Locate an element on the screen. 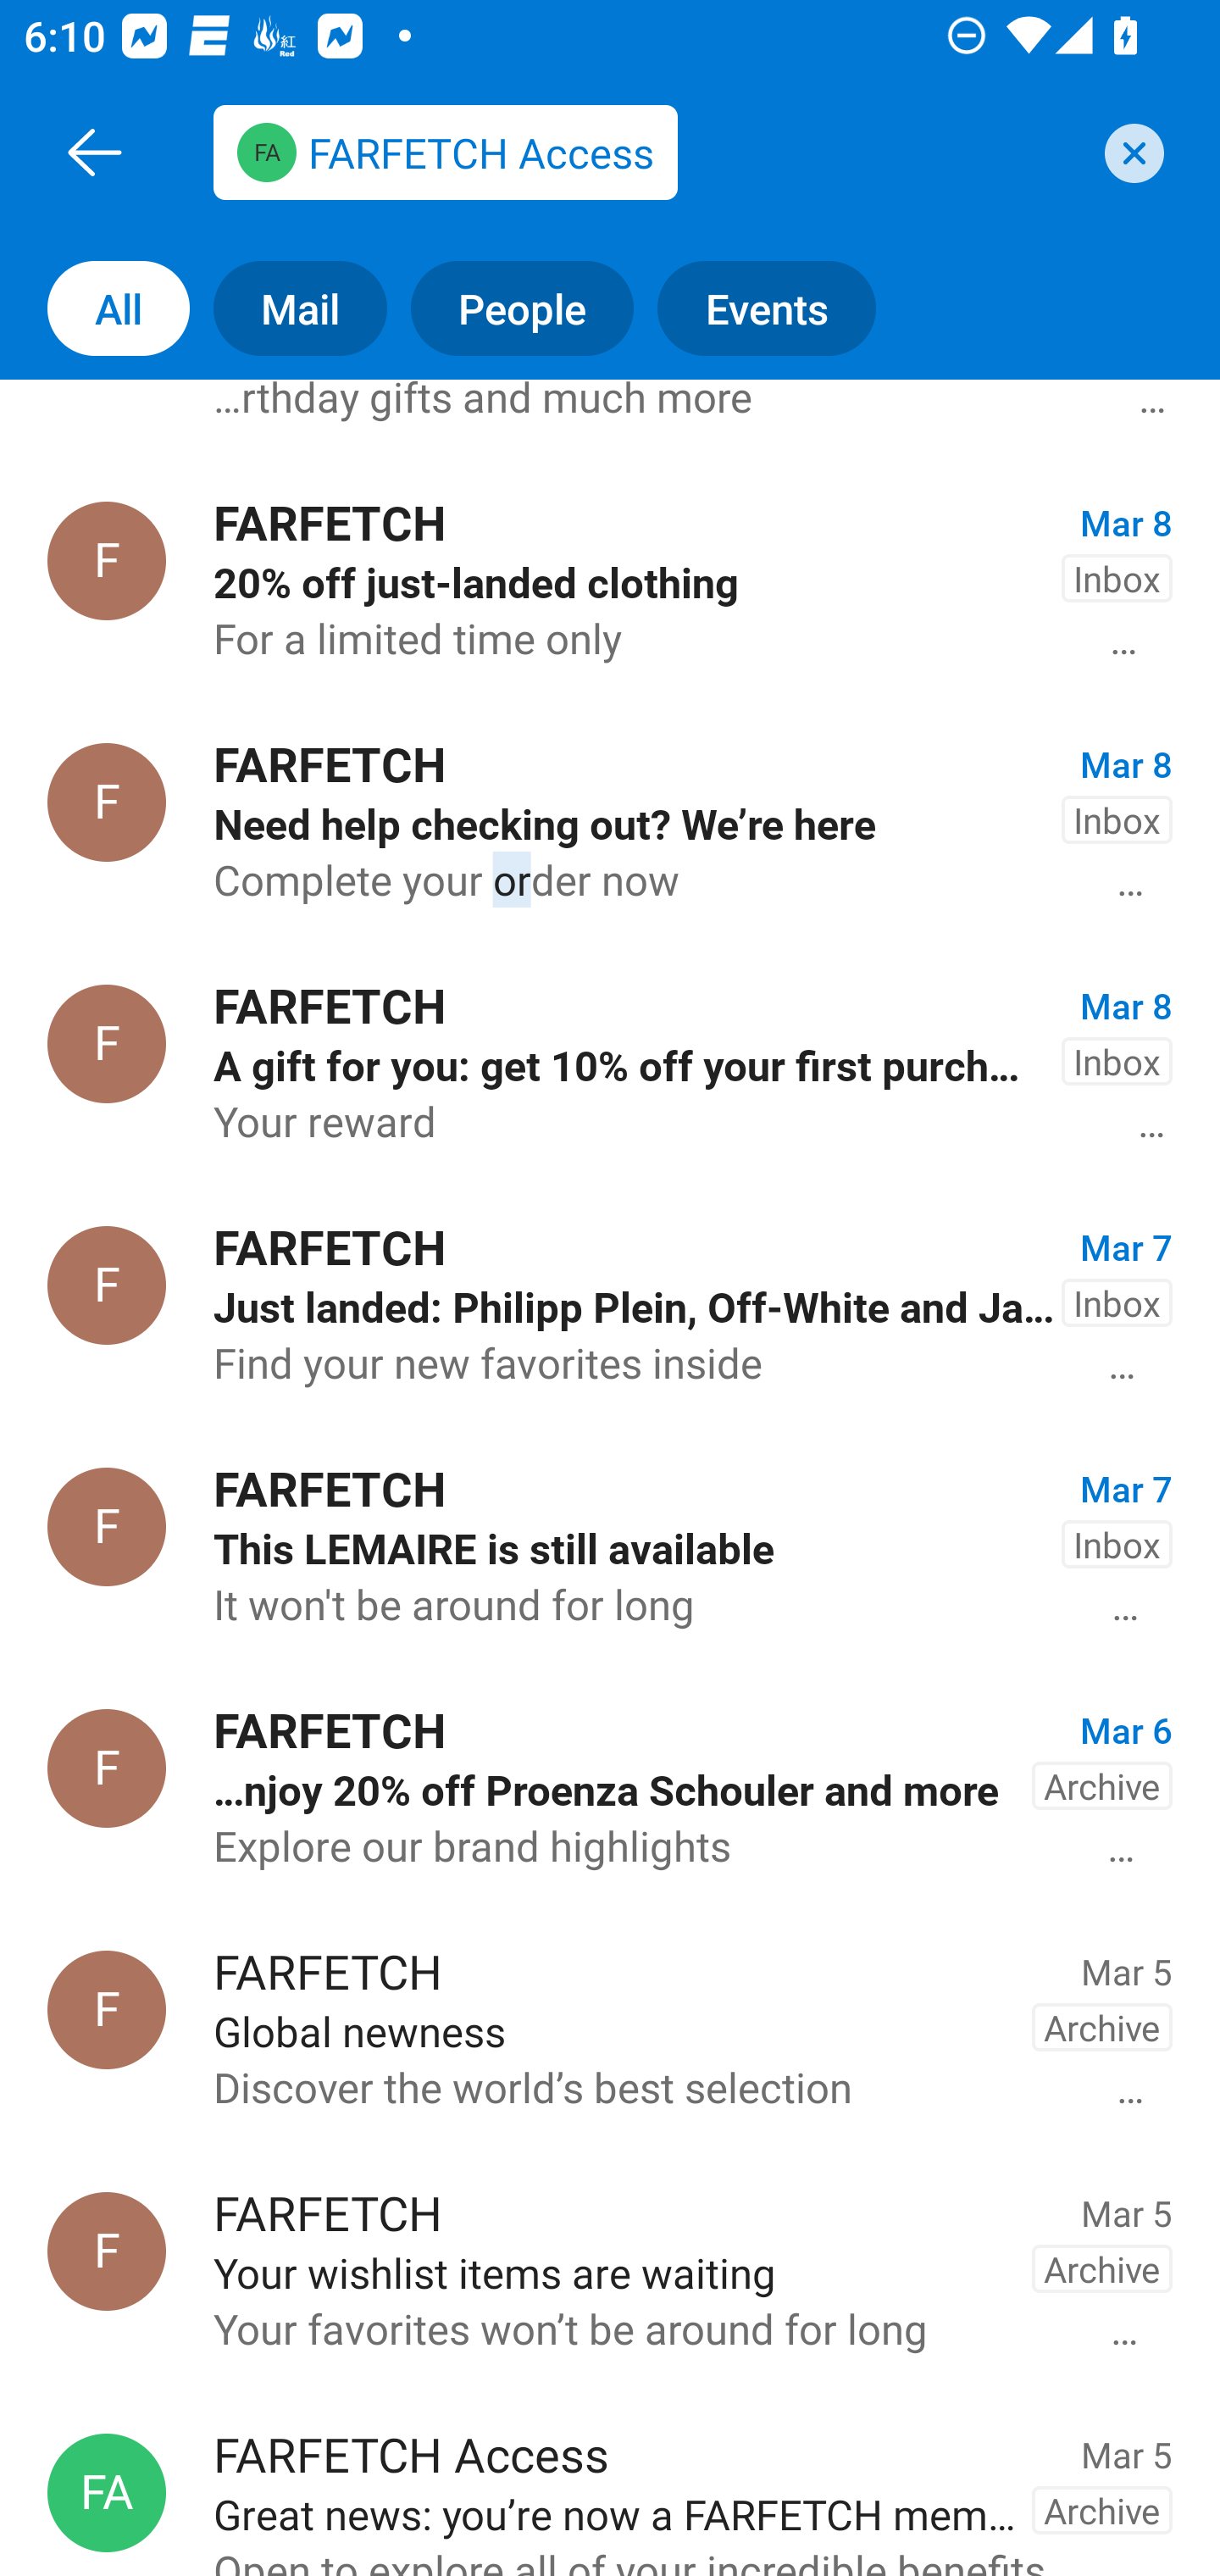 This screenshot has height=2576, width=1220. People is located at coordinates (510, 307).